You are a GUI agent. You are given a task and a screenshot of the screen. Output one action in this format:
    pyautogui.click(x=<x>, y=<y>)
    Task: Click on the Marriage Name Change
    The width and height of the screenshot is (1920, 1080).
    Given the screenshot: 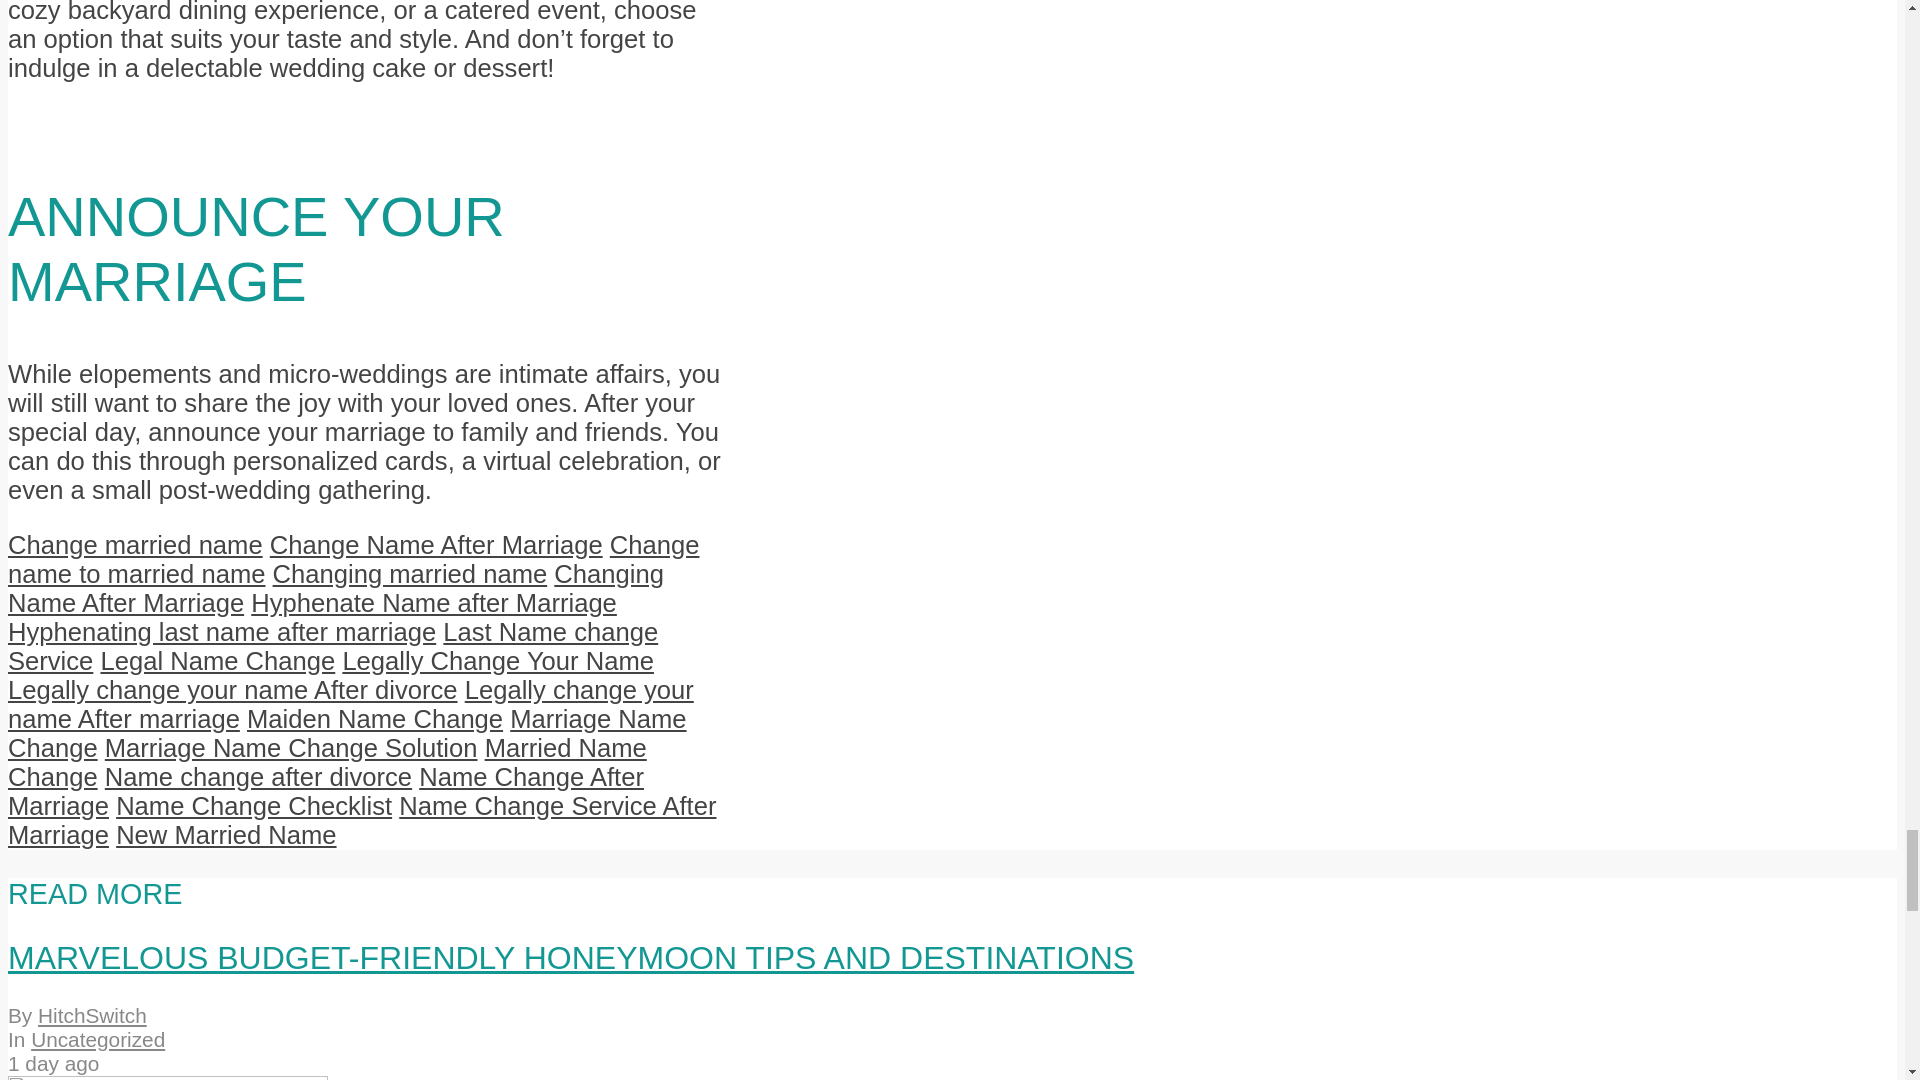 What is the action you would take?
    pyautogui.click(x=347, y=734)
    